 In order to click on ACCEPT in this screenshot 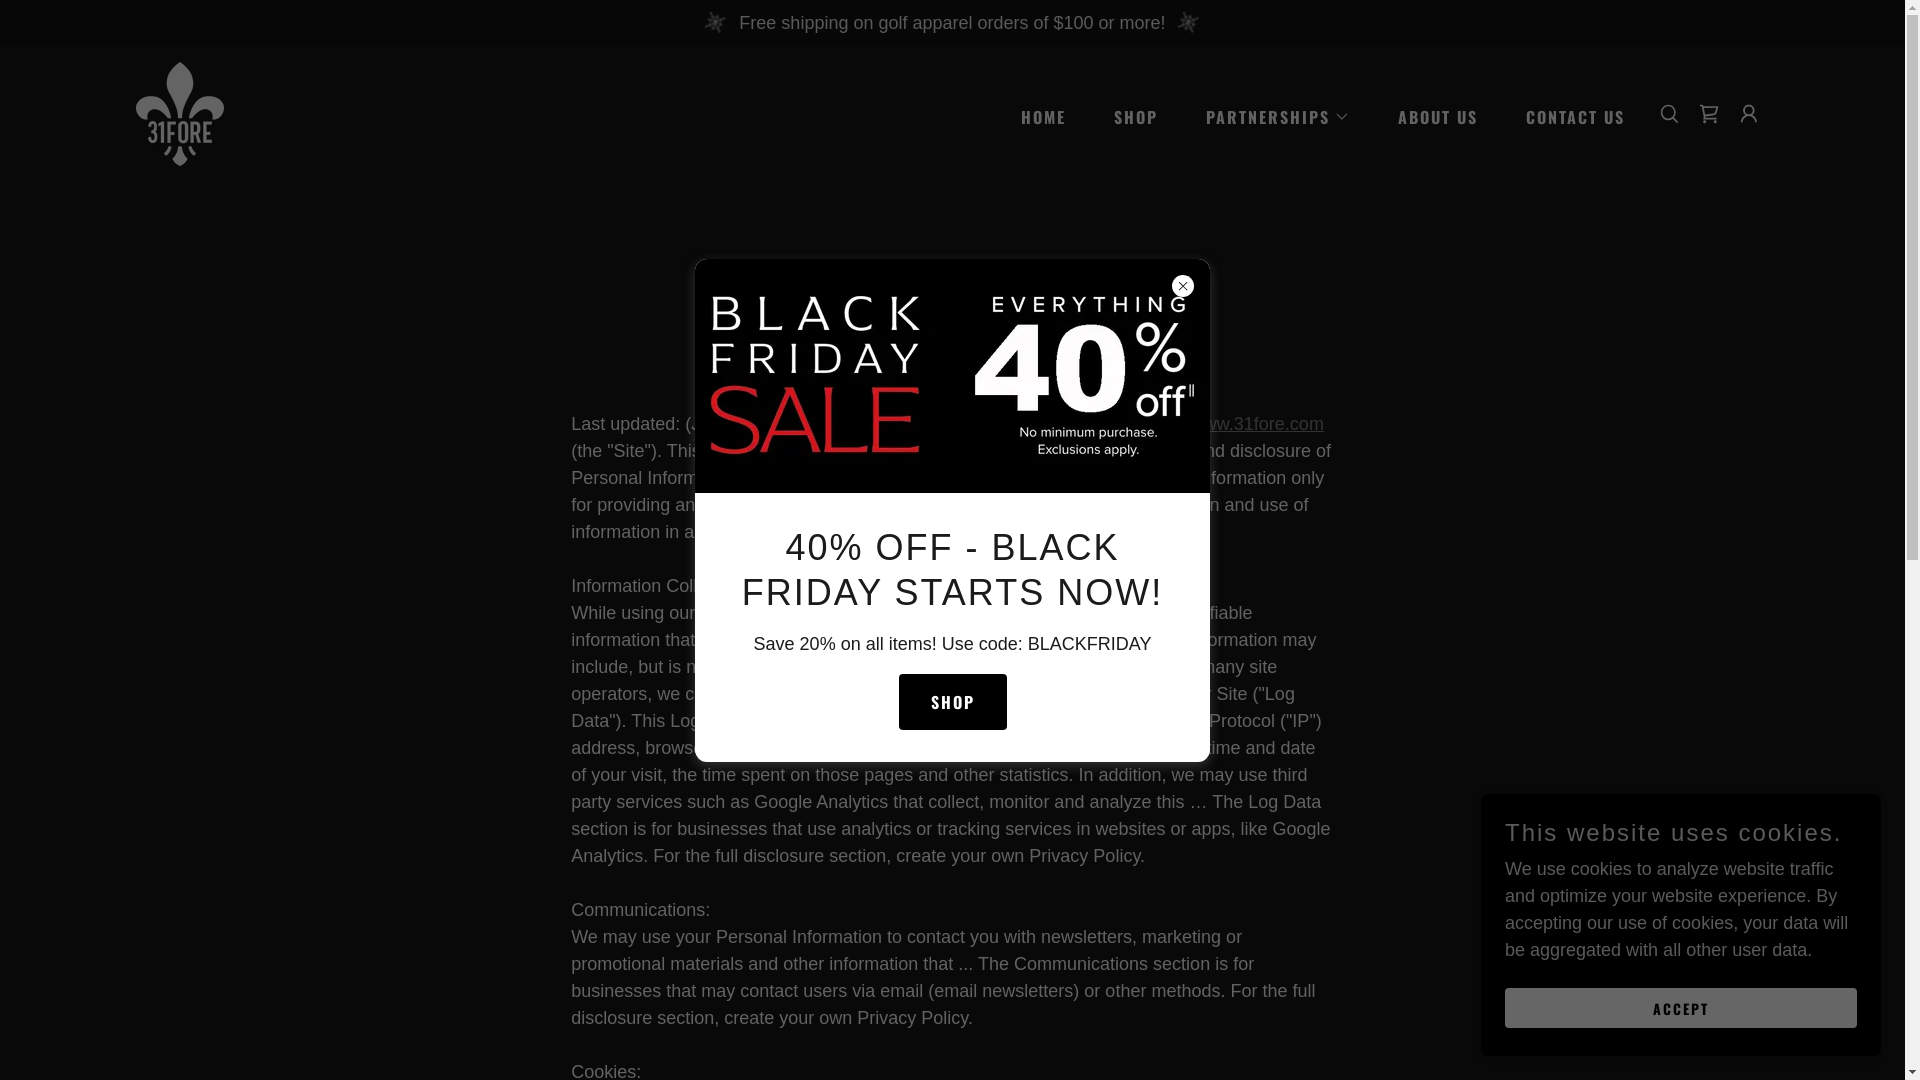, I will do `click(1681, 1008)`.